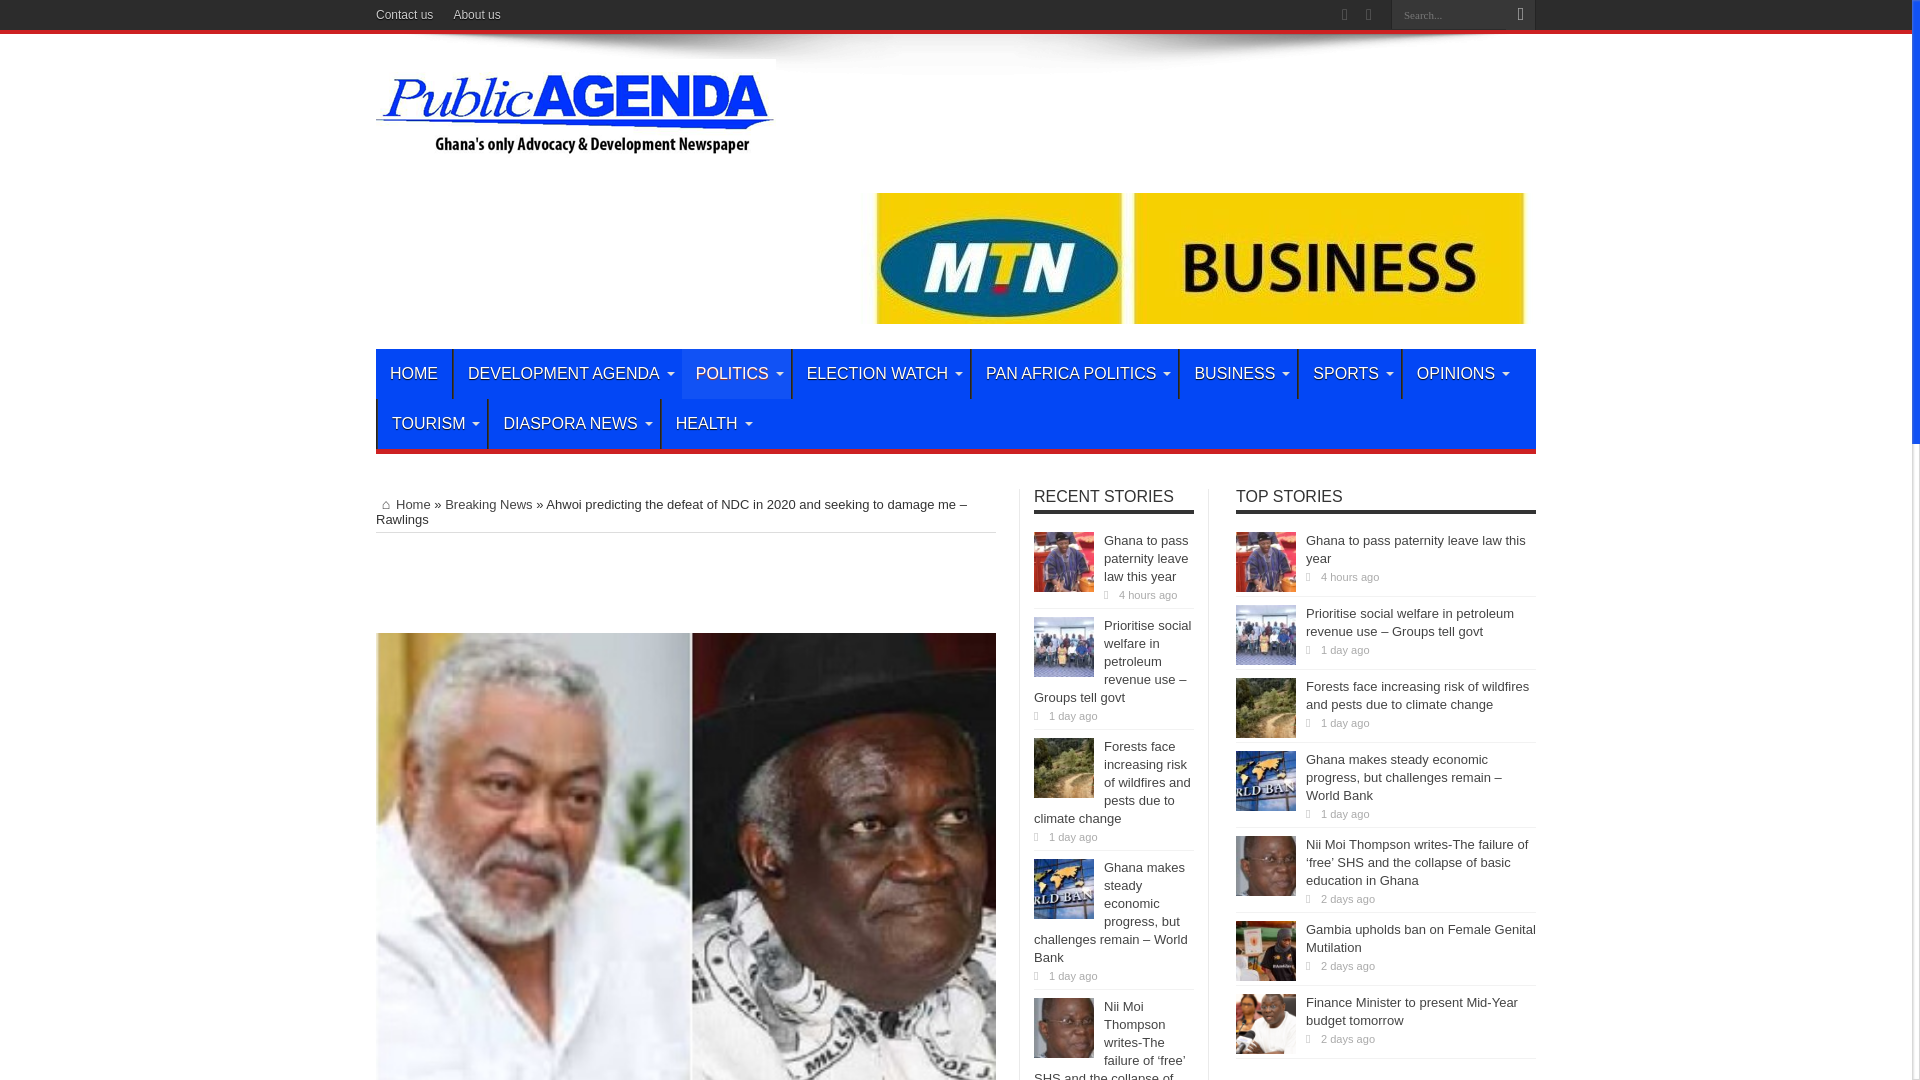 The height and width of the screenshot is (1080, 1920). I want to click on DEVELOPMENT AGENDA, so click(567, 373).